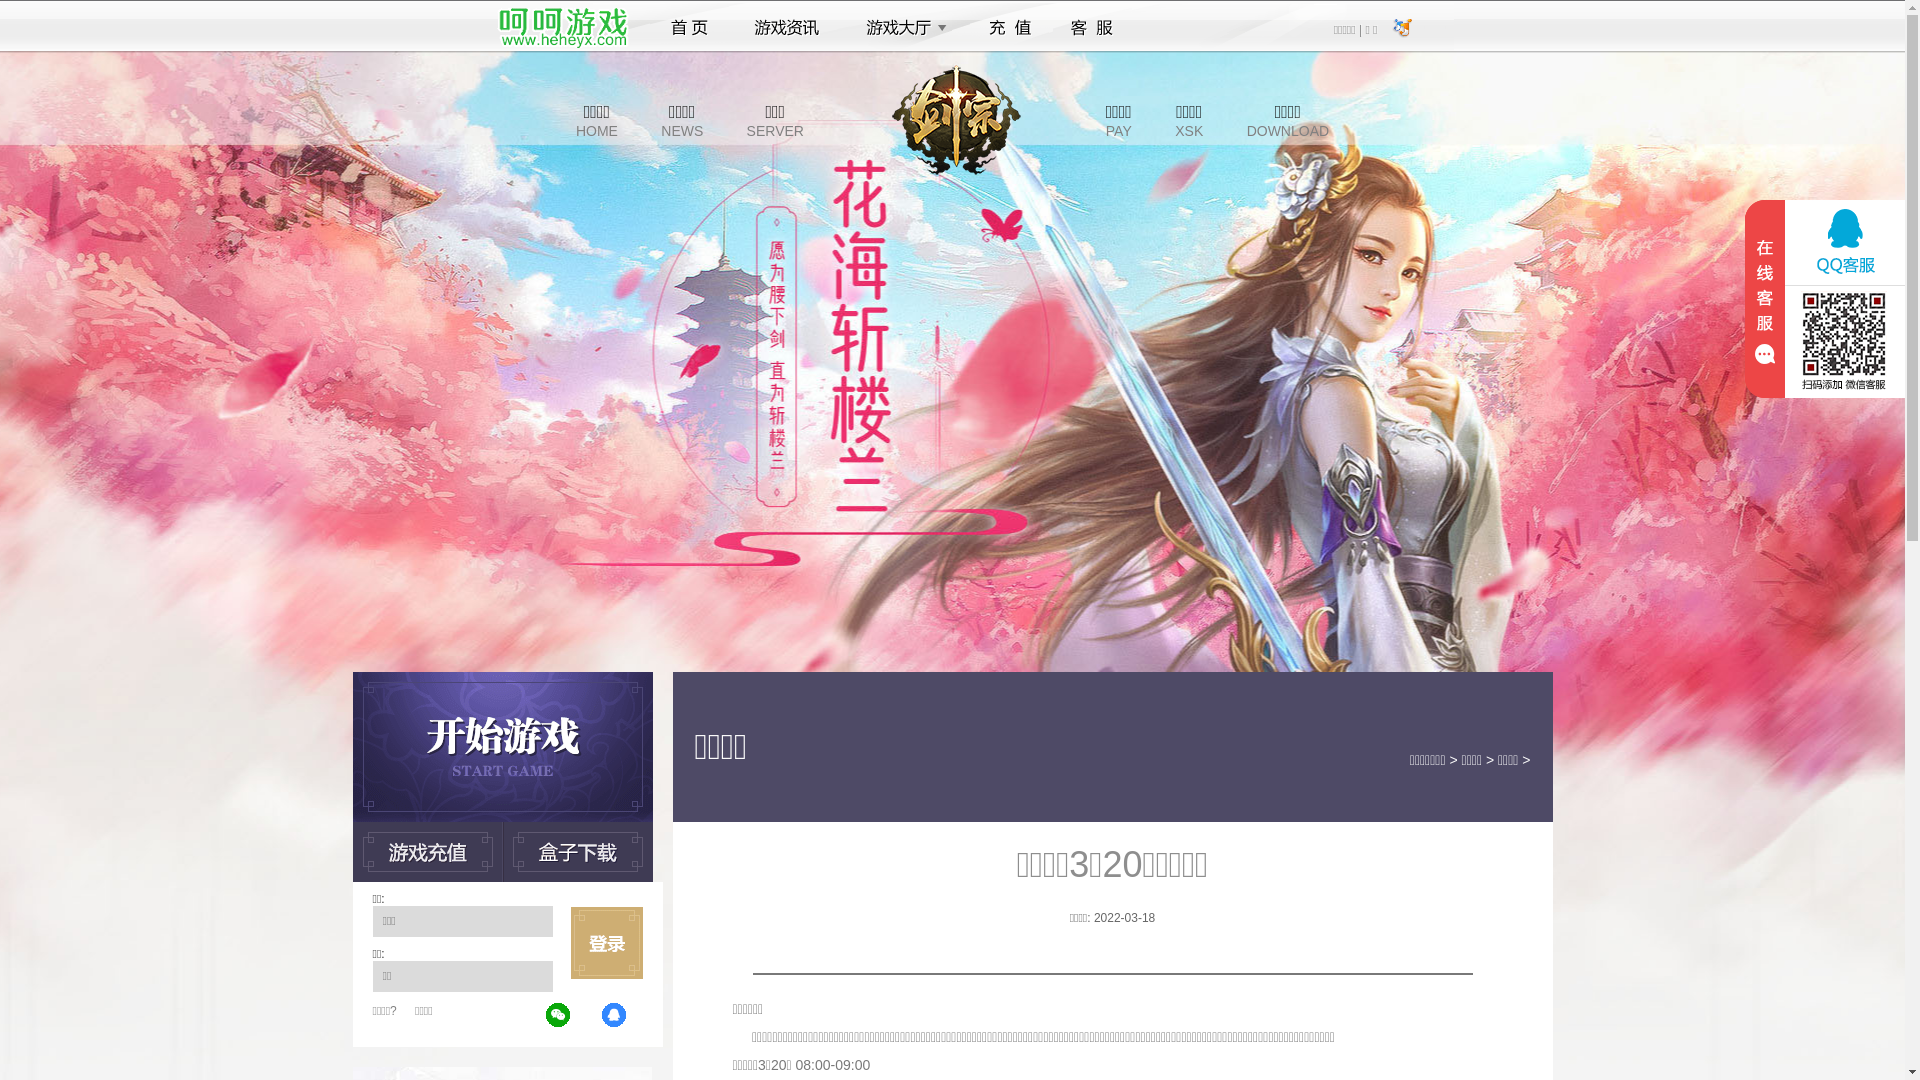  I want to click on QQ, so click(615, 1016).